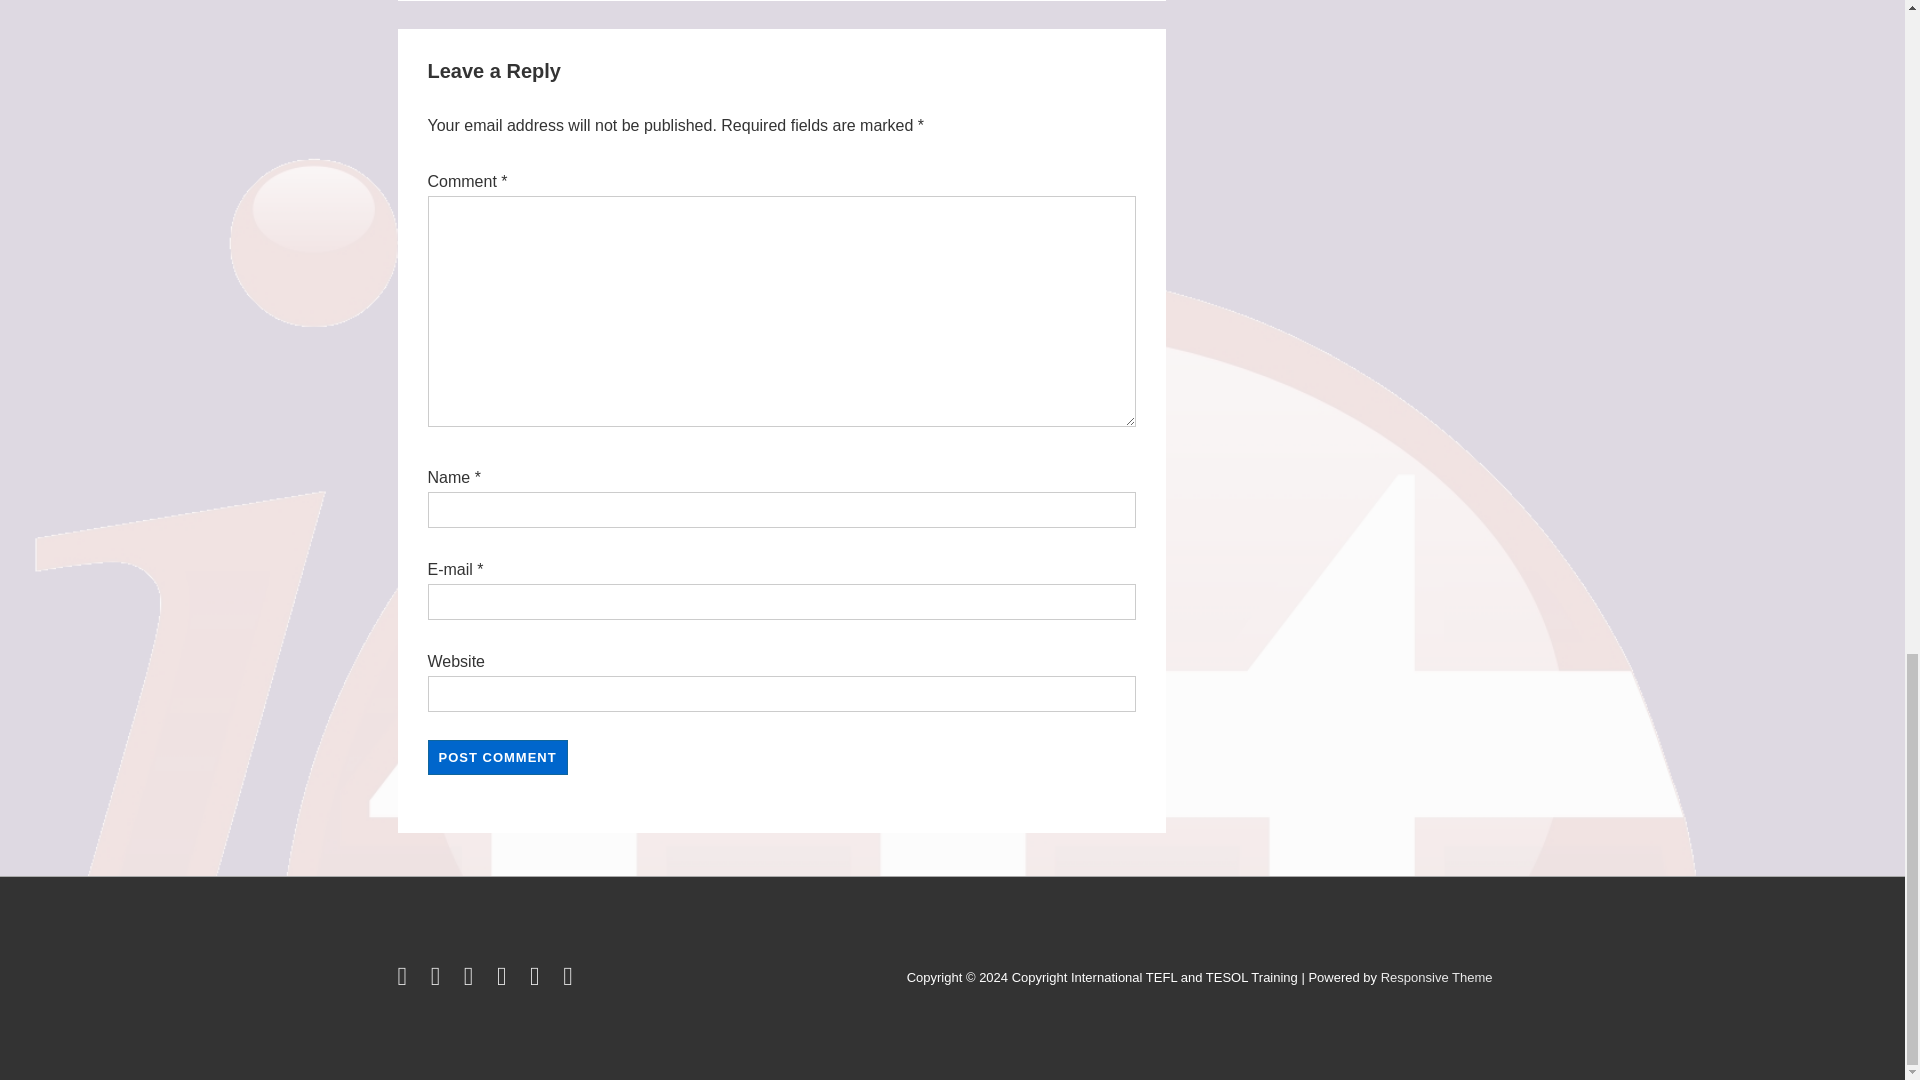 This screenshot has height=1080, width=1920. Describe the element at coordinates (1436, 976) in the screenshot. I see `Responsive Theme` at that location.